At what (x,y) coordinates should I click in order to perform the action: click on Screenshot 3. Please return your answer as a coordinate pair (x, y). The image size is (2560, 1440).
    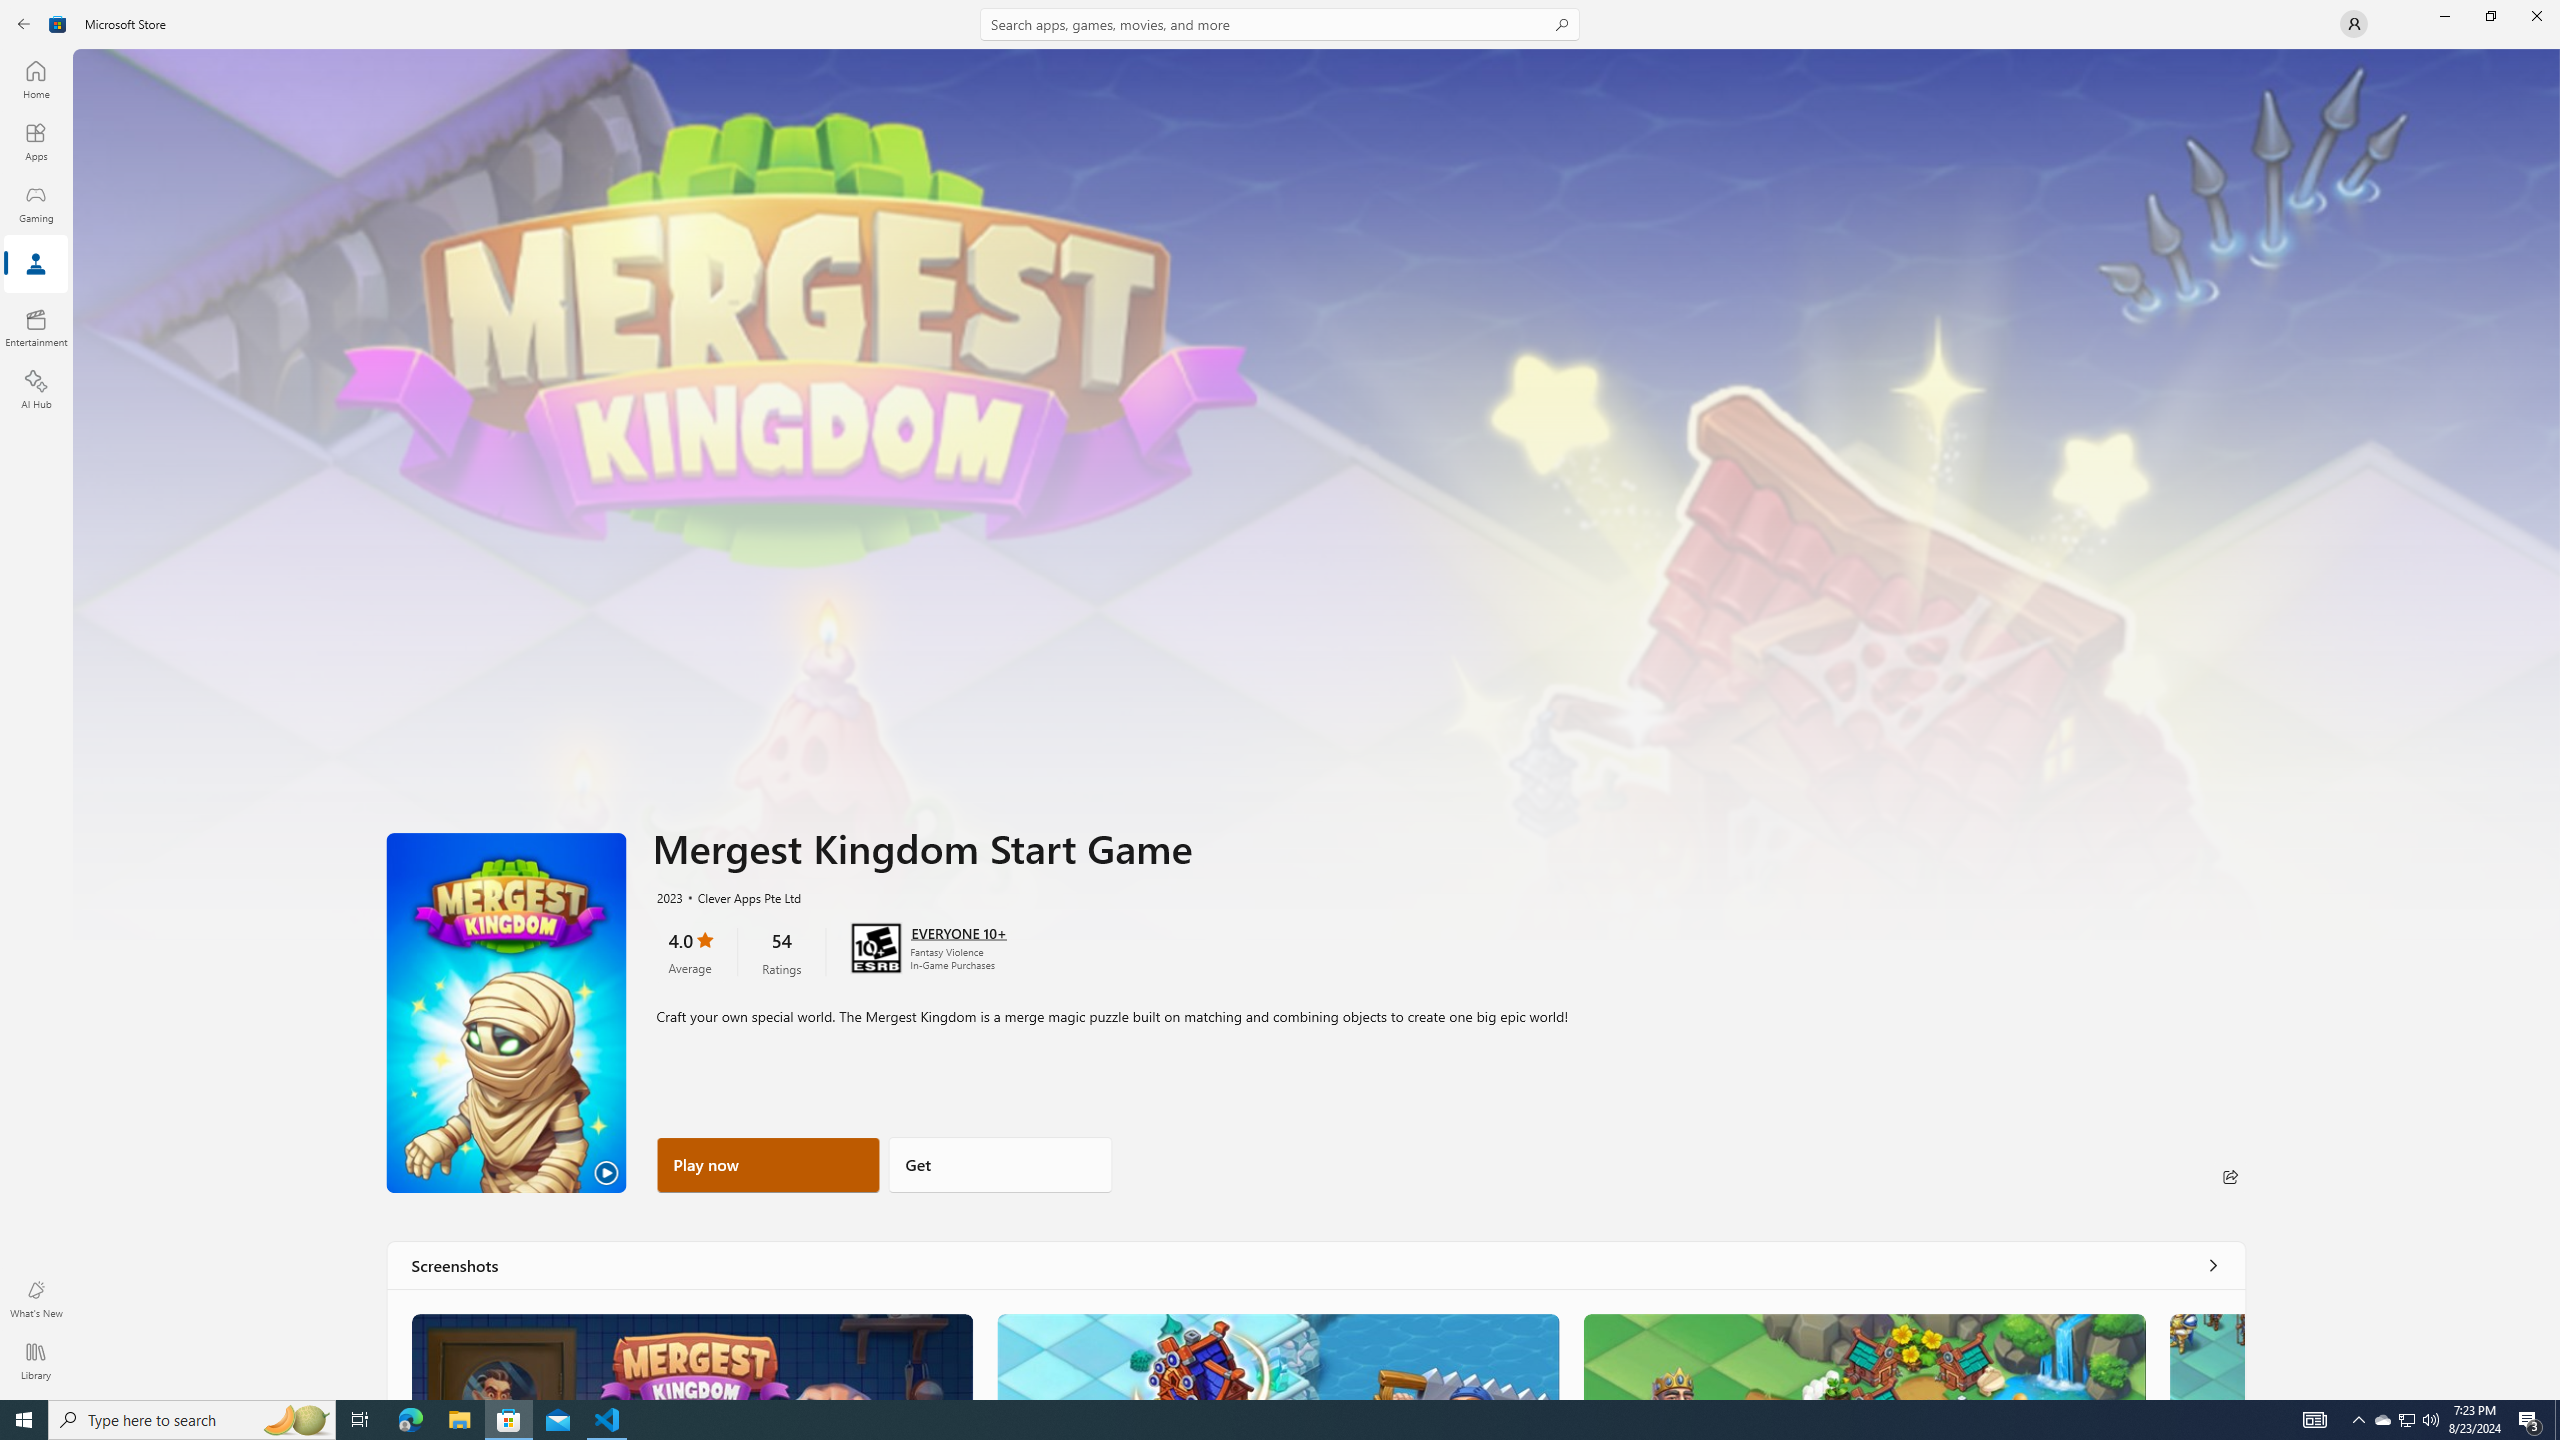
    Looking at the image, I should click on (1864, 1356).